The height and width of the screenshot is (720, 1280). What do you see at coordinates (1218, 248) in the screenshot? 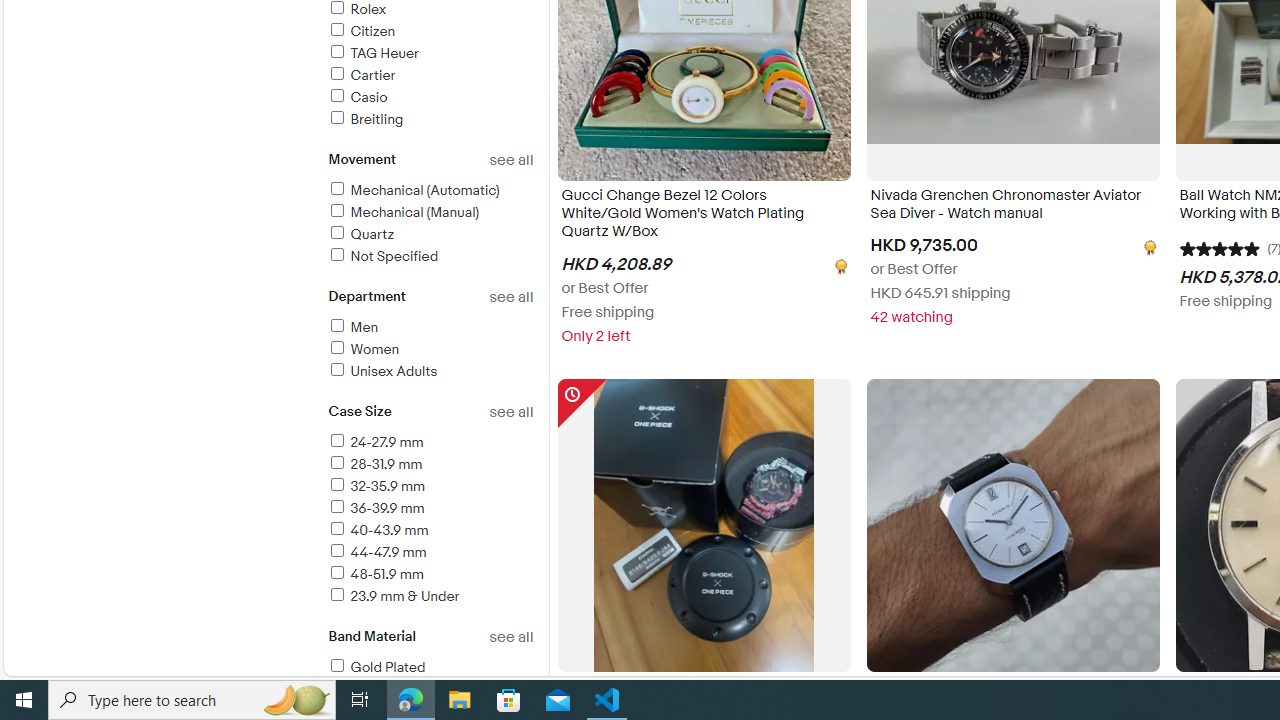
I see `5 out of 5 stars` at bounding box center [1218, 248].